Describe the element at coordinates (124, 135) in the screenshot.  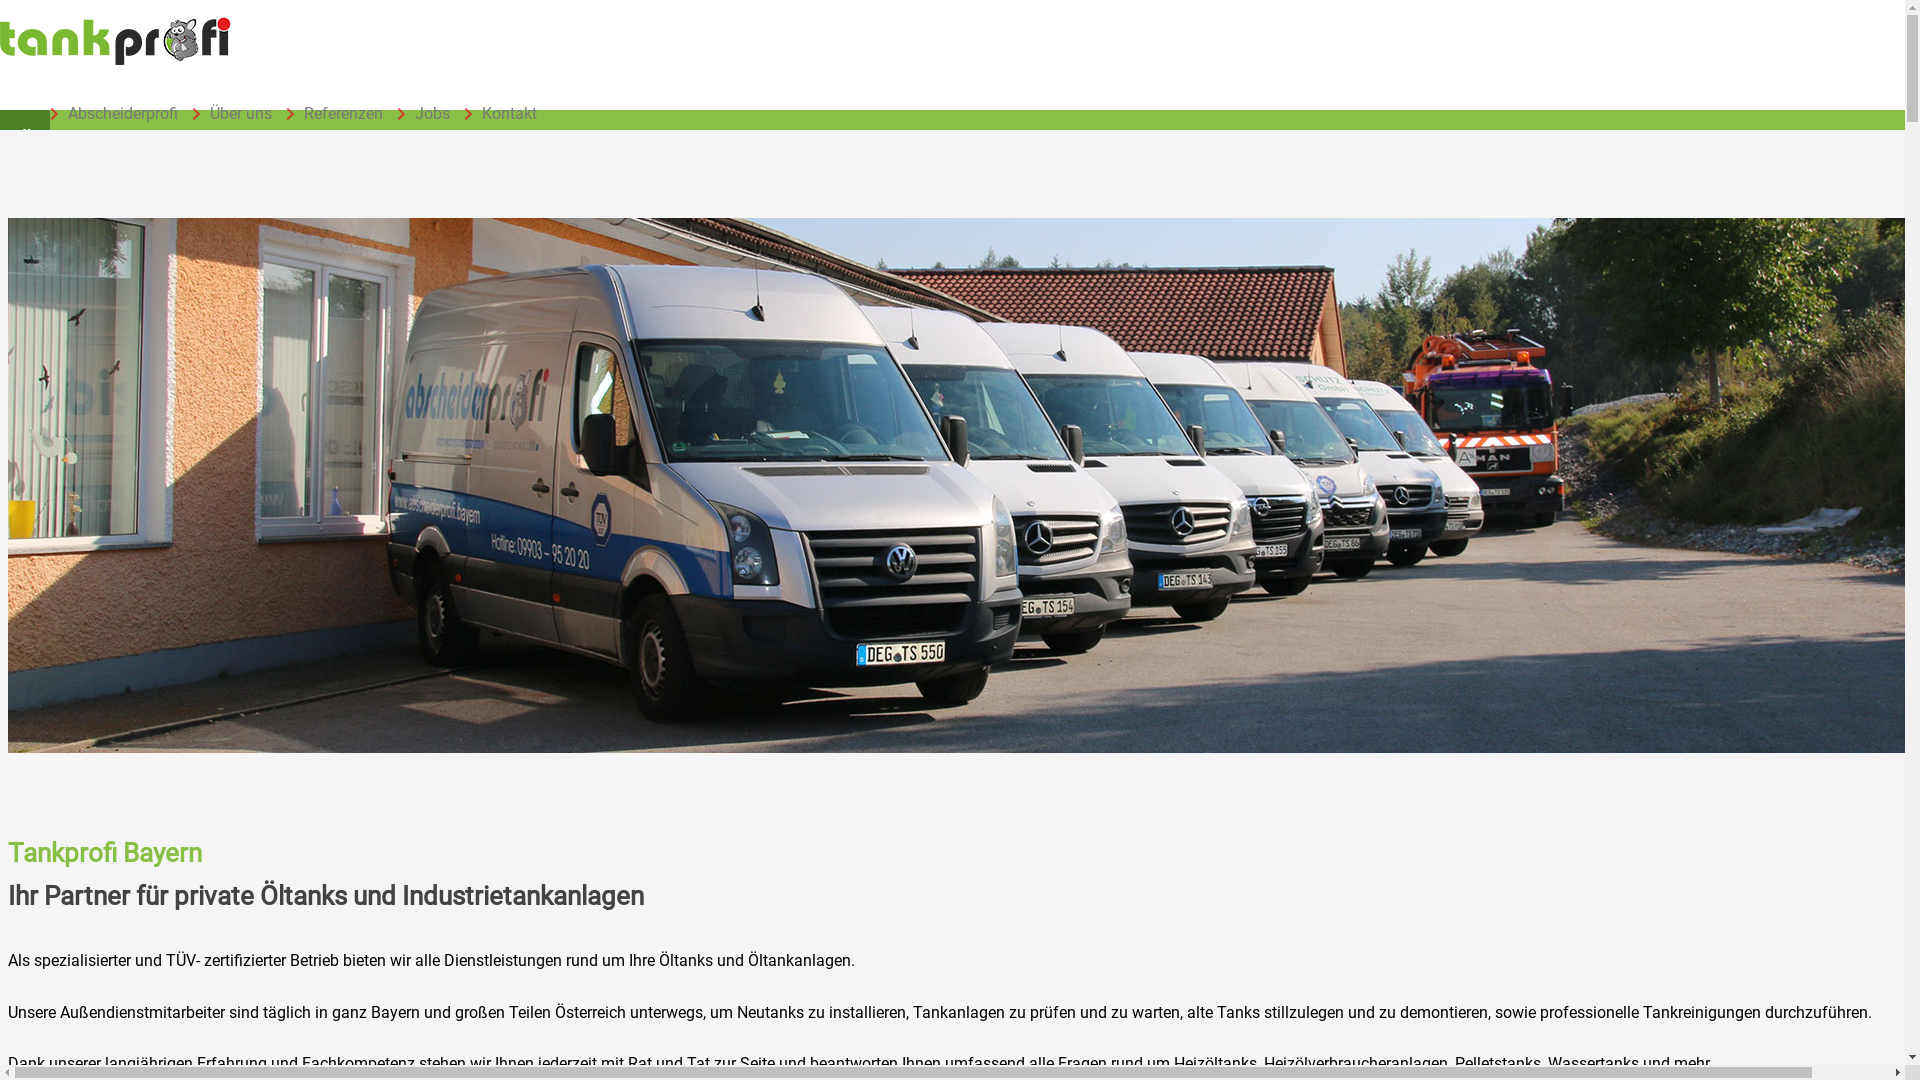
I see `TANKREINIGUNG` at that location.